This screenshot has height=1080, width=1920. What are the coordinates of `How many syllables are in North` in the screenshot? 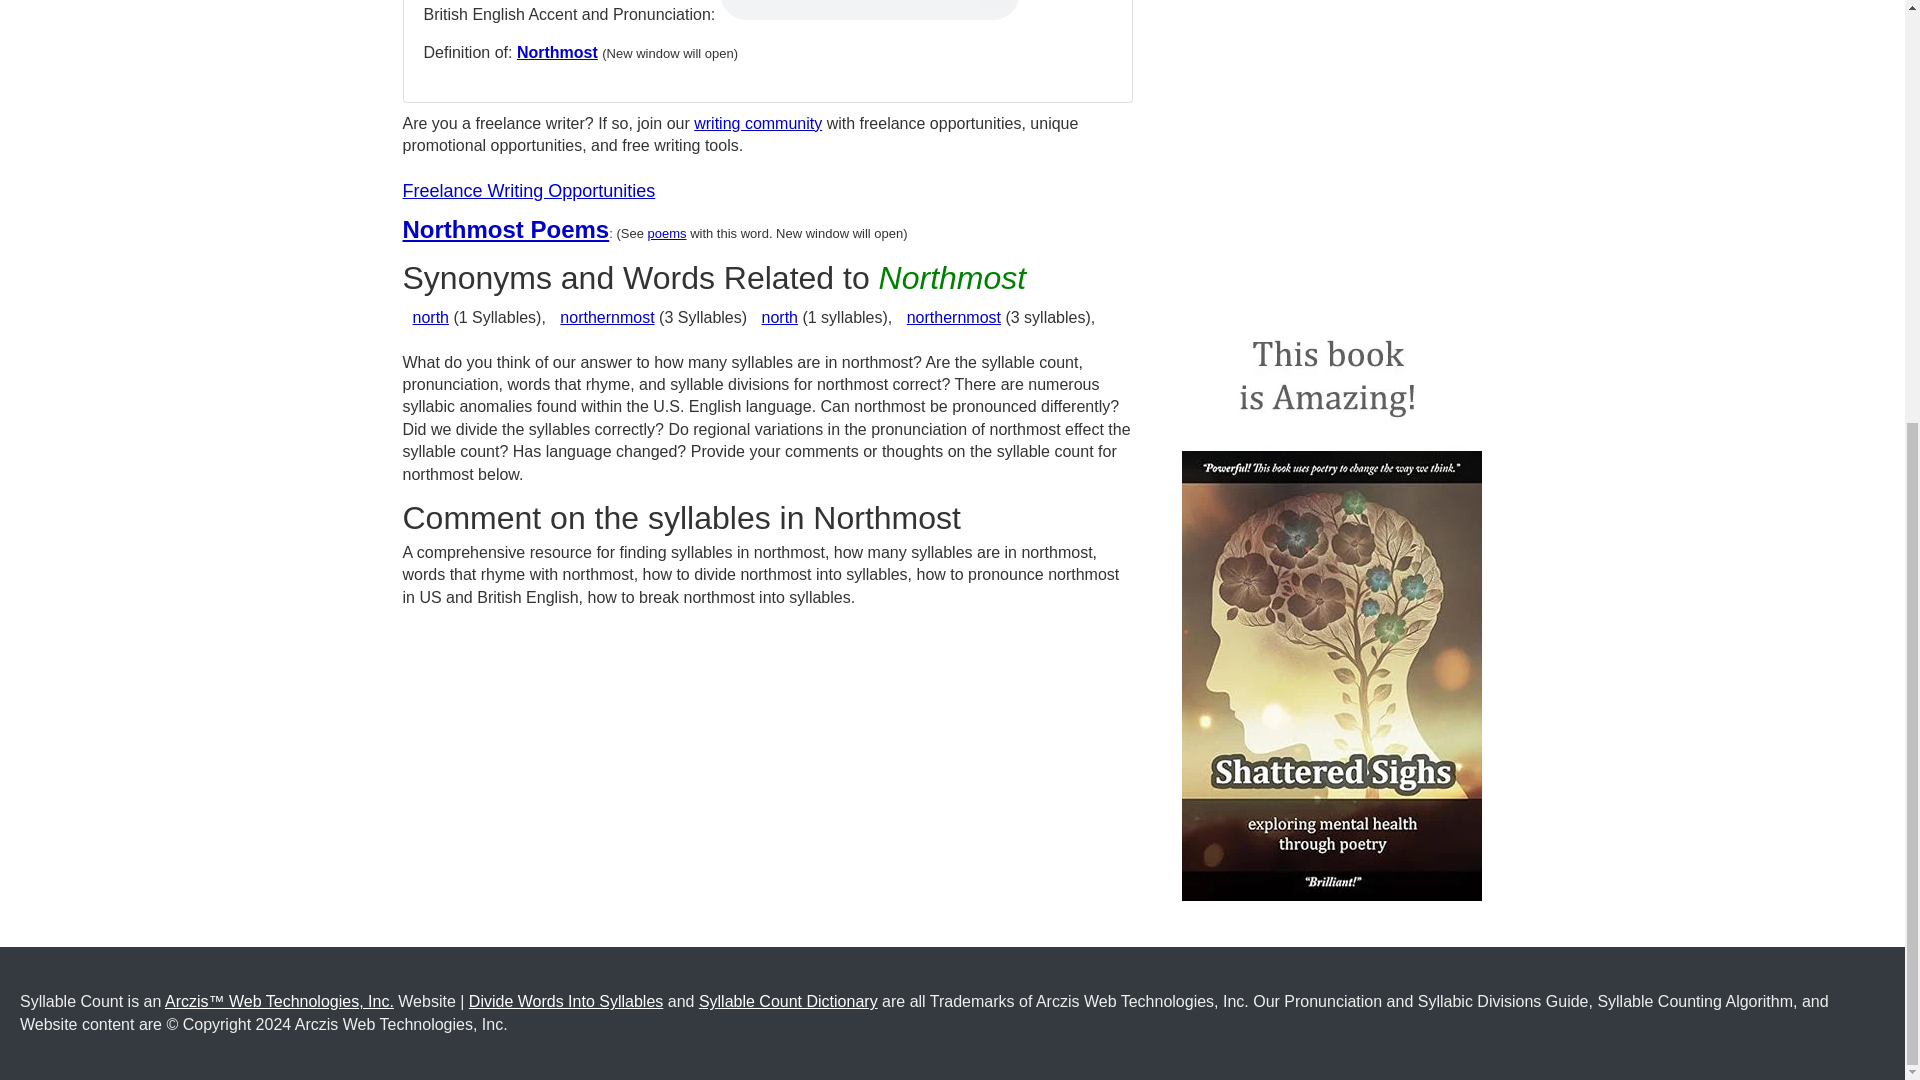 It's located at (430, 317).